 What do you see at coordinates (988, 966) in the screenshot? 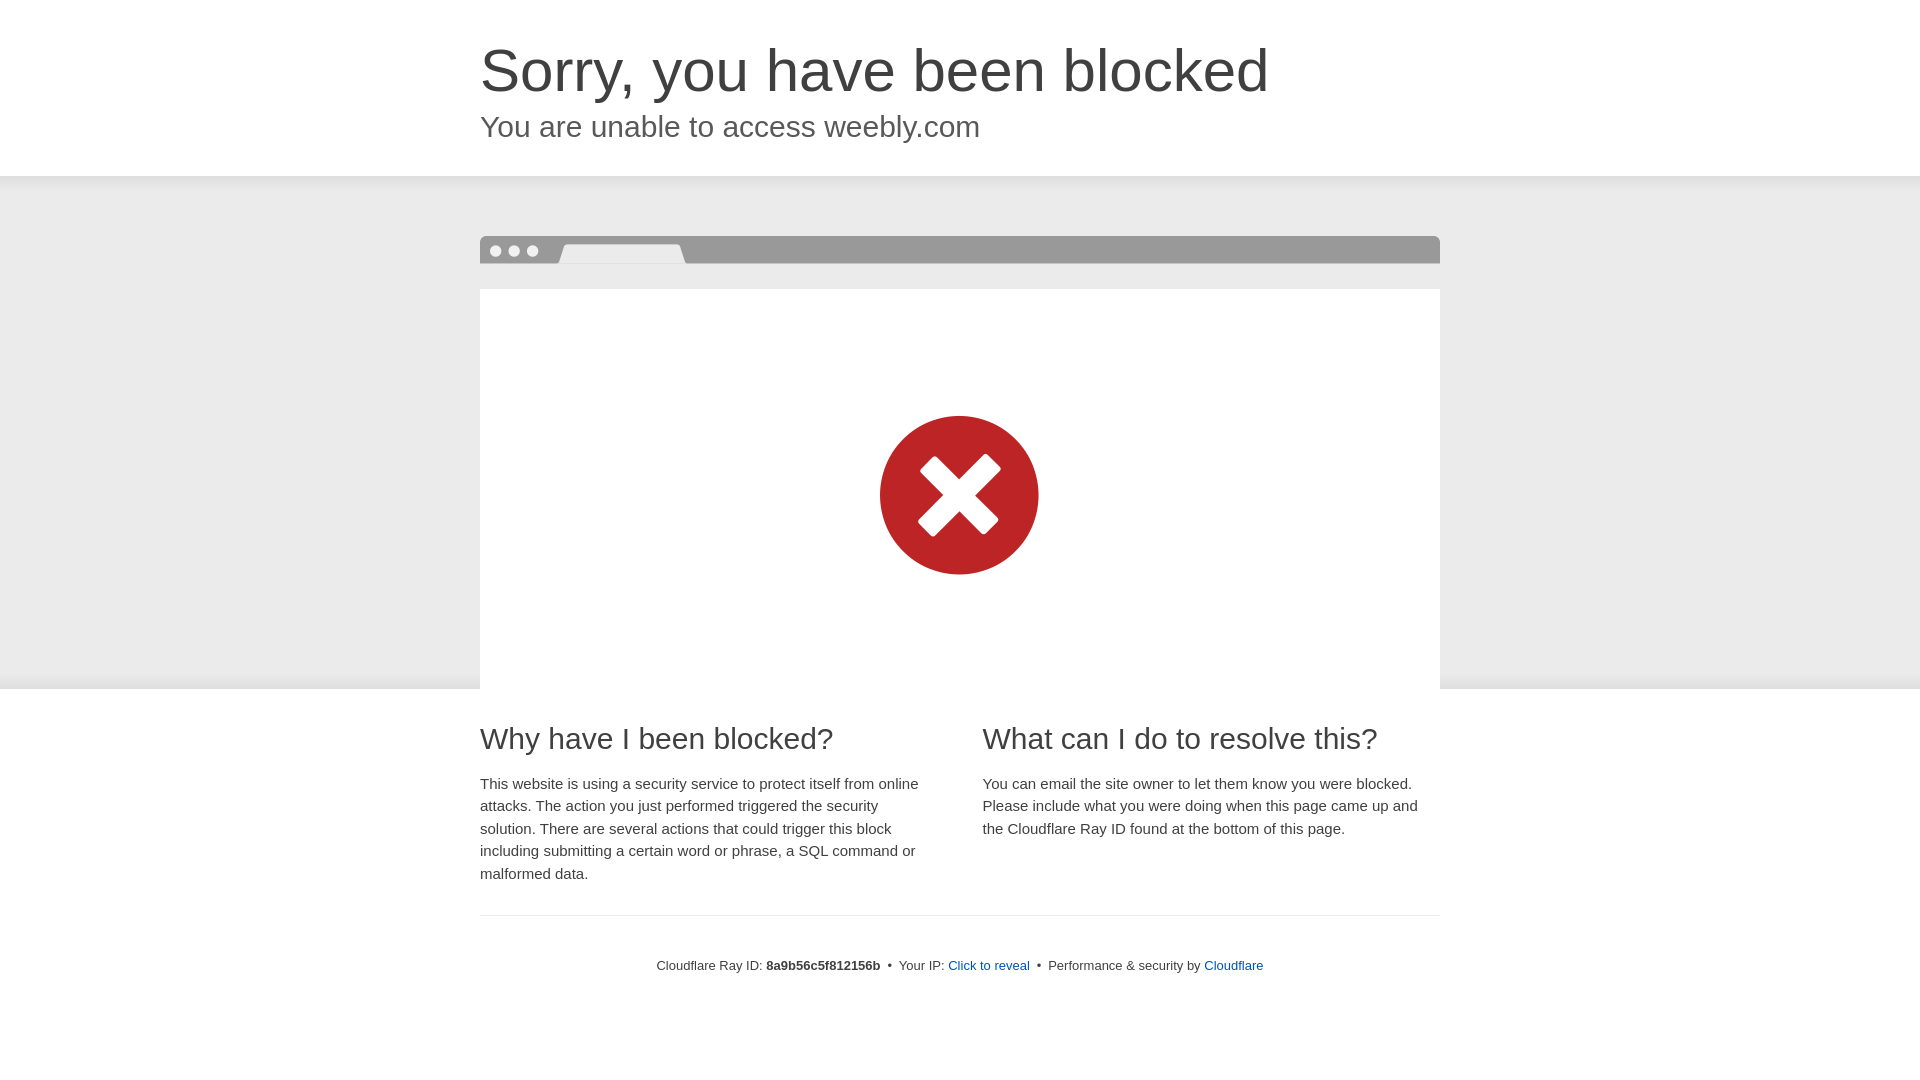
I see `Click to reveal` at bounding box center [988, 966].